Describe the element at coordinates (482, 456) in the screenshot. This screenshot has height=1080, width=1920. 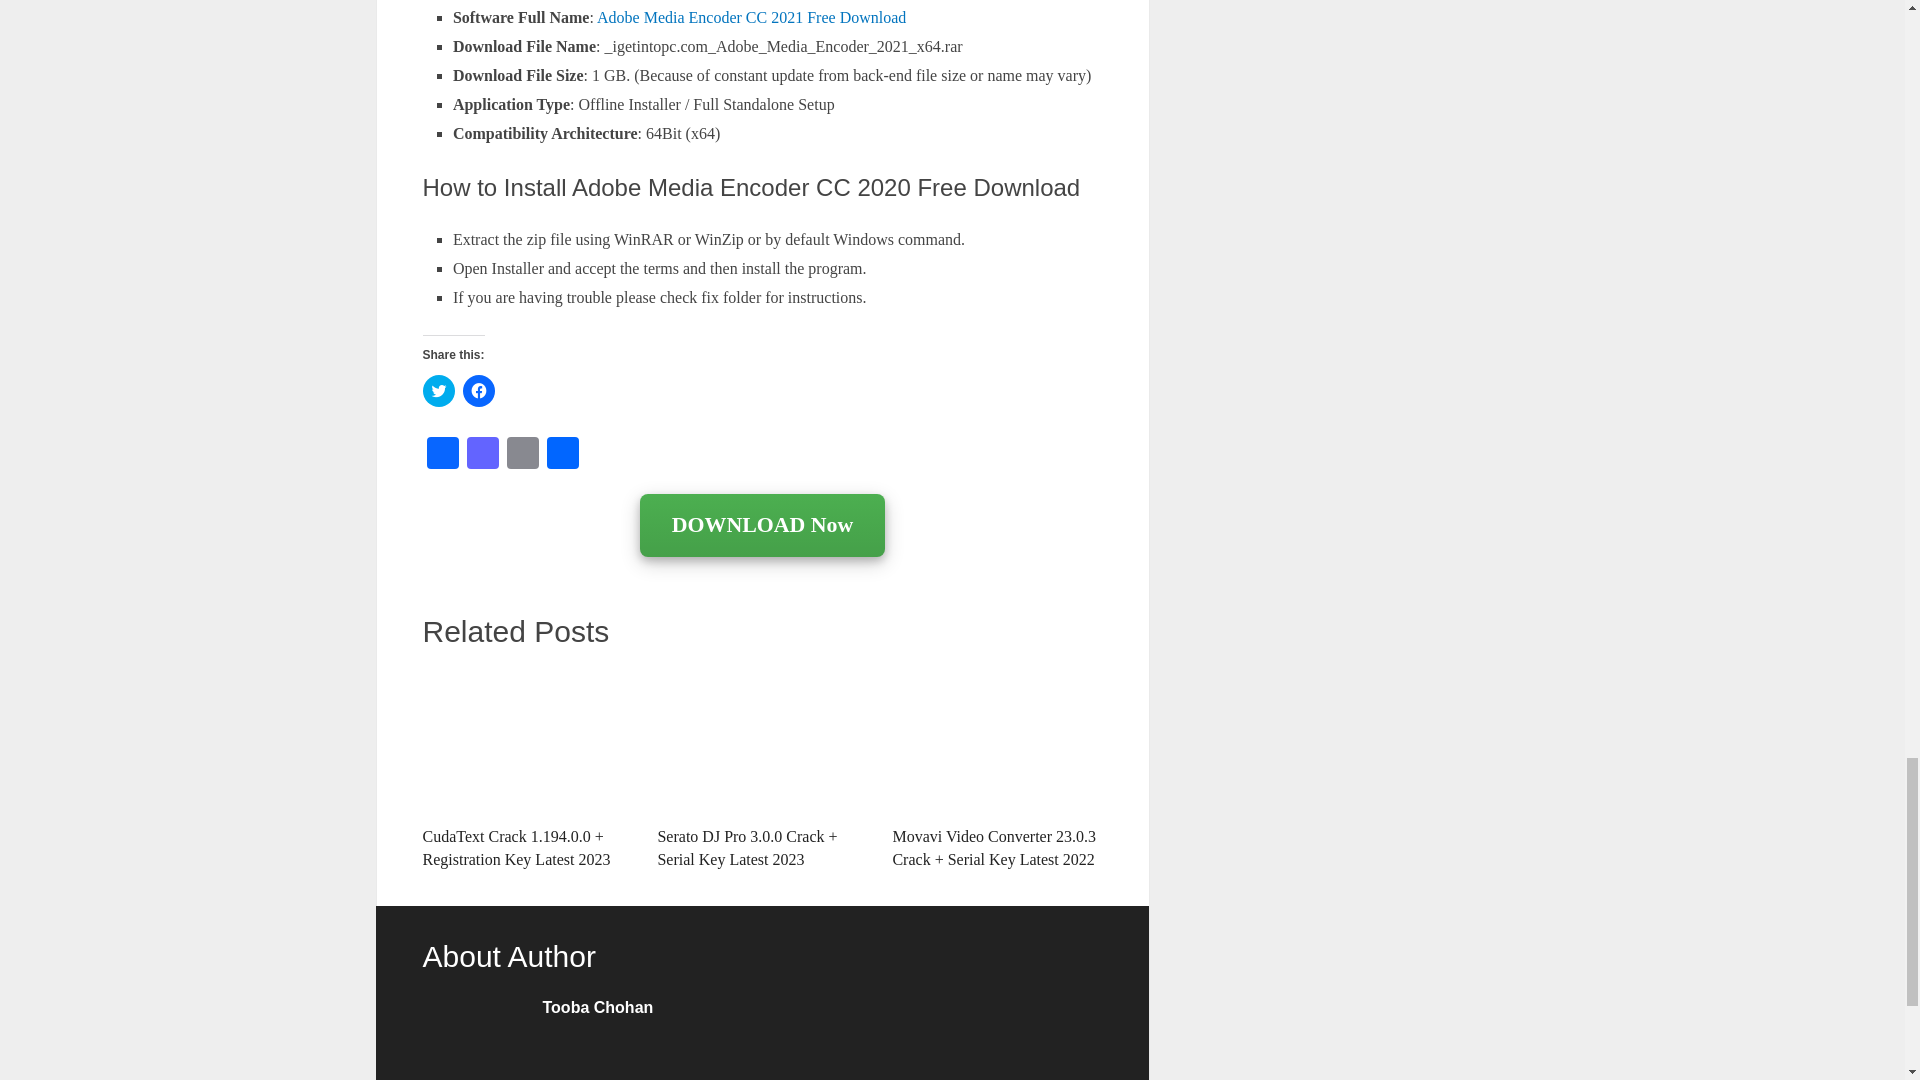
I see `Mastodon` at that location.